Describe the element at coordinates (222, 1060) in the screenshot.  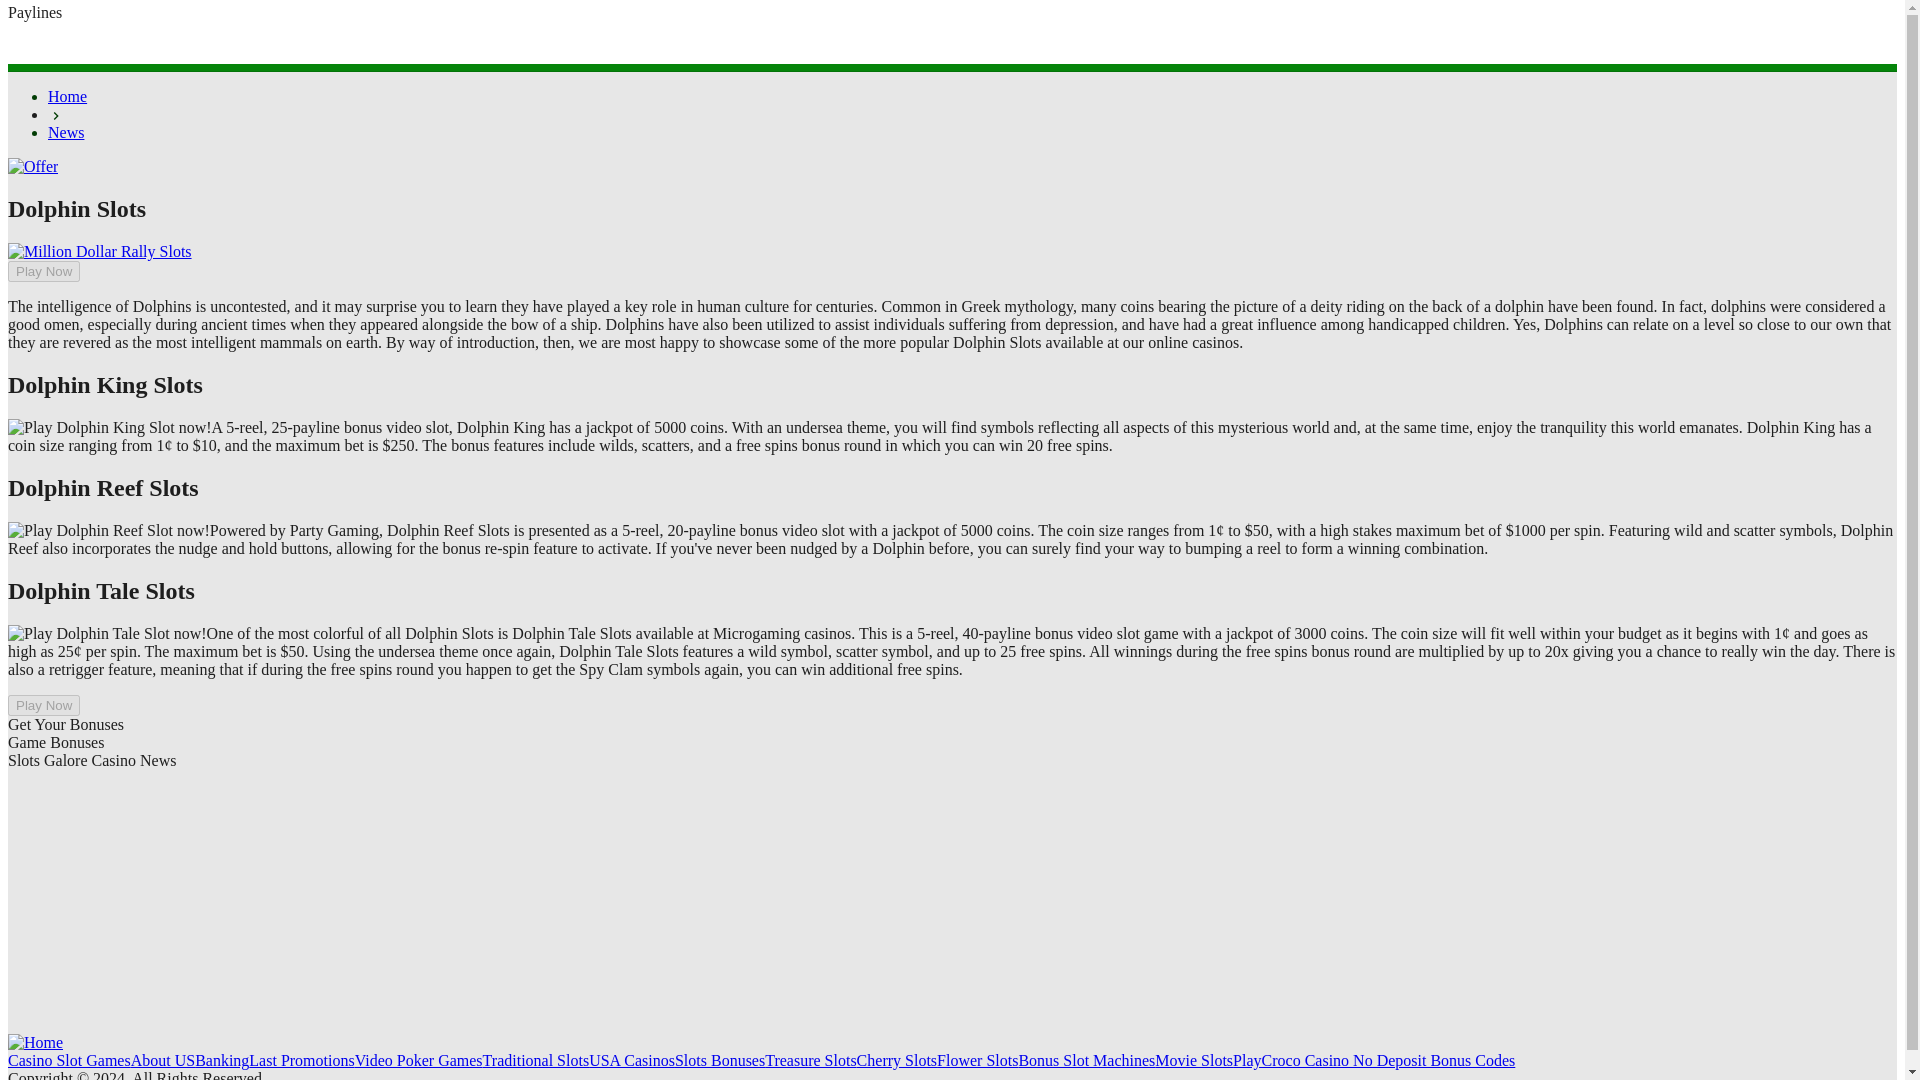
I see `Banking` at that location.